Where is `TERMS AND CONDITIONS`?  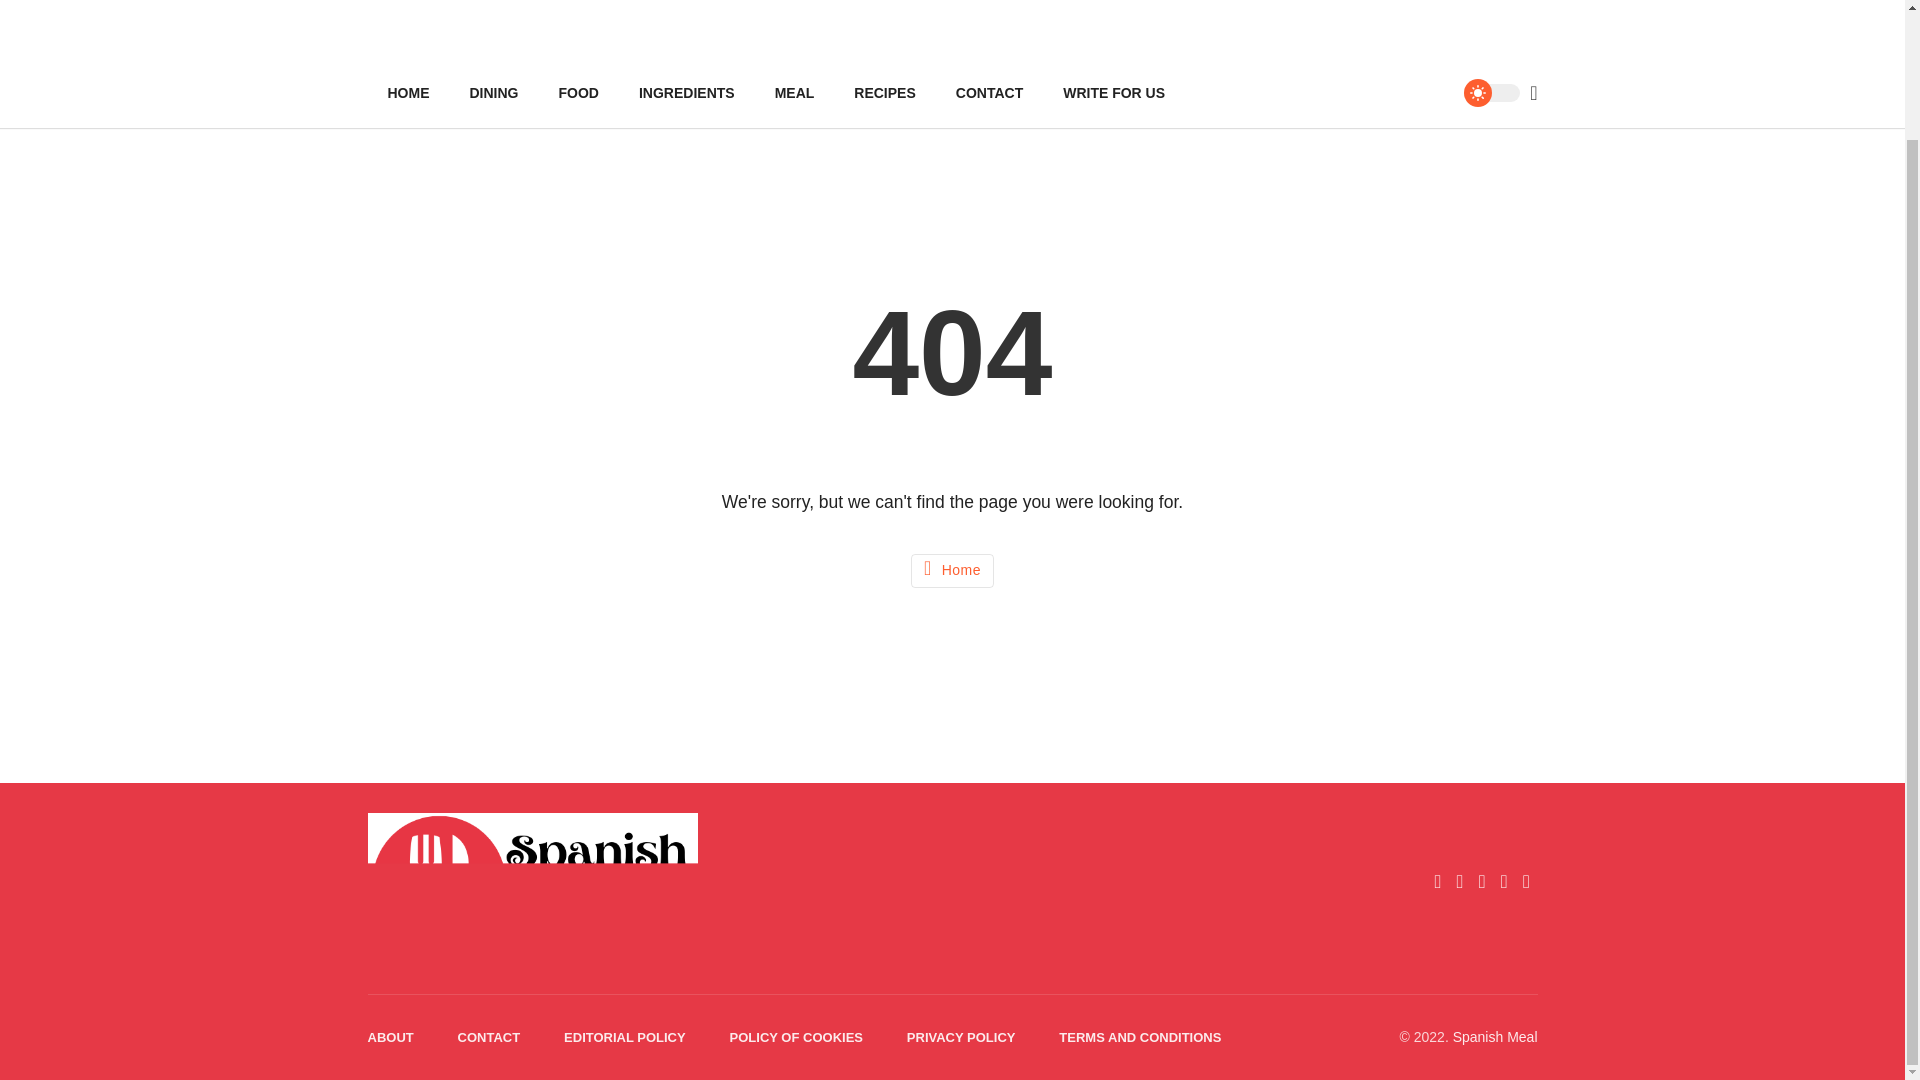
TERMS AND CONDITIONS is located at coordinates (1140, 1038).